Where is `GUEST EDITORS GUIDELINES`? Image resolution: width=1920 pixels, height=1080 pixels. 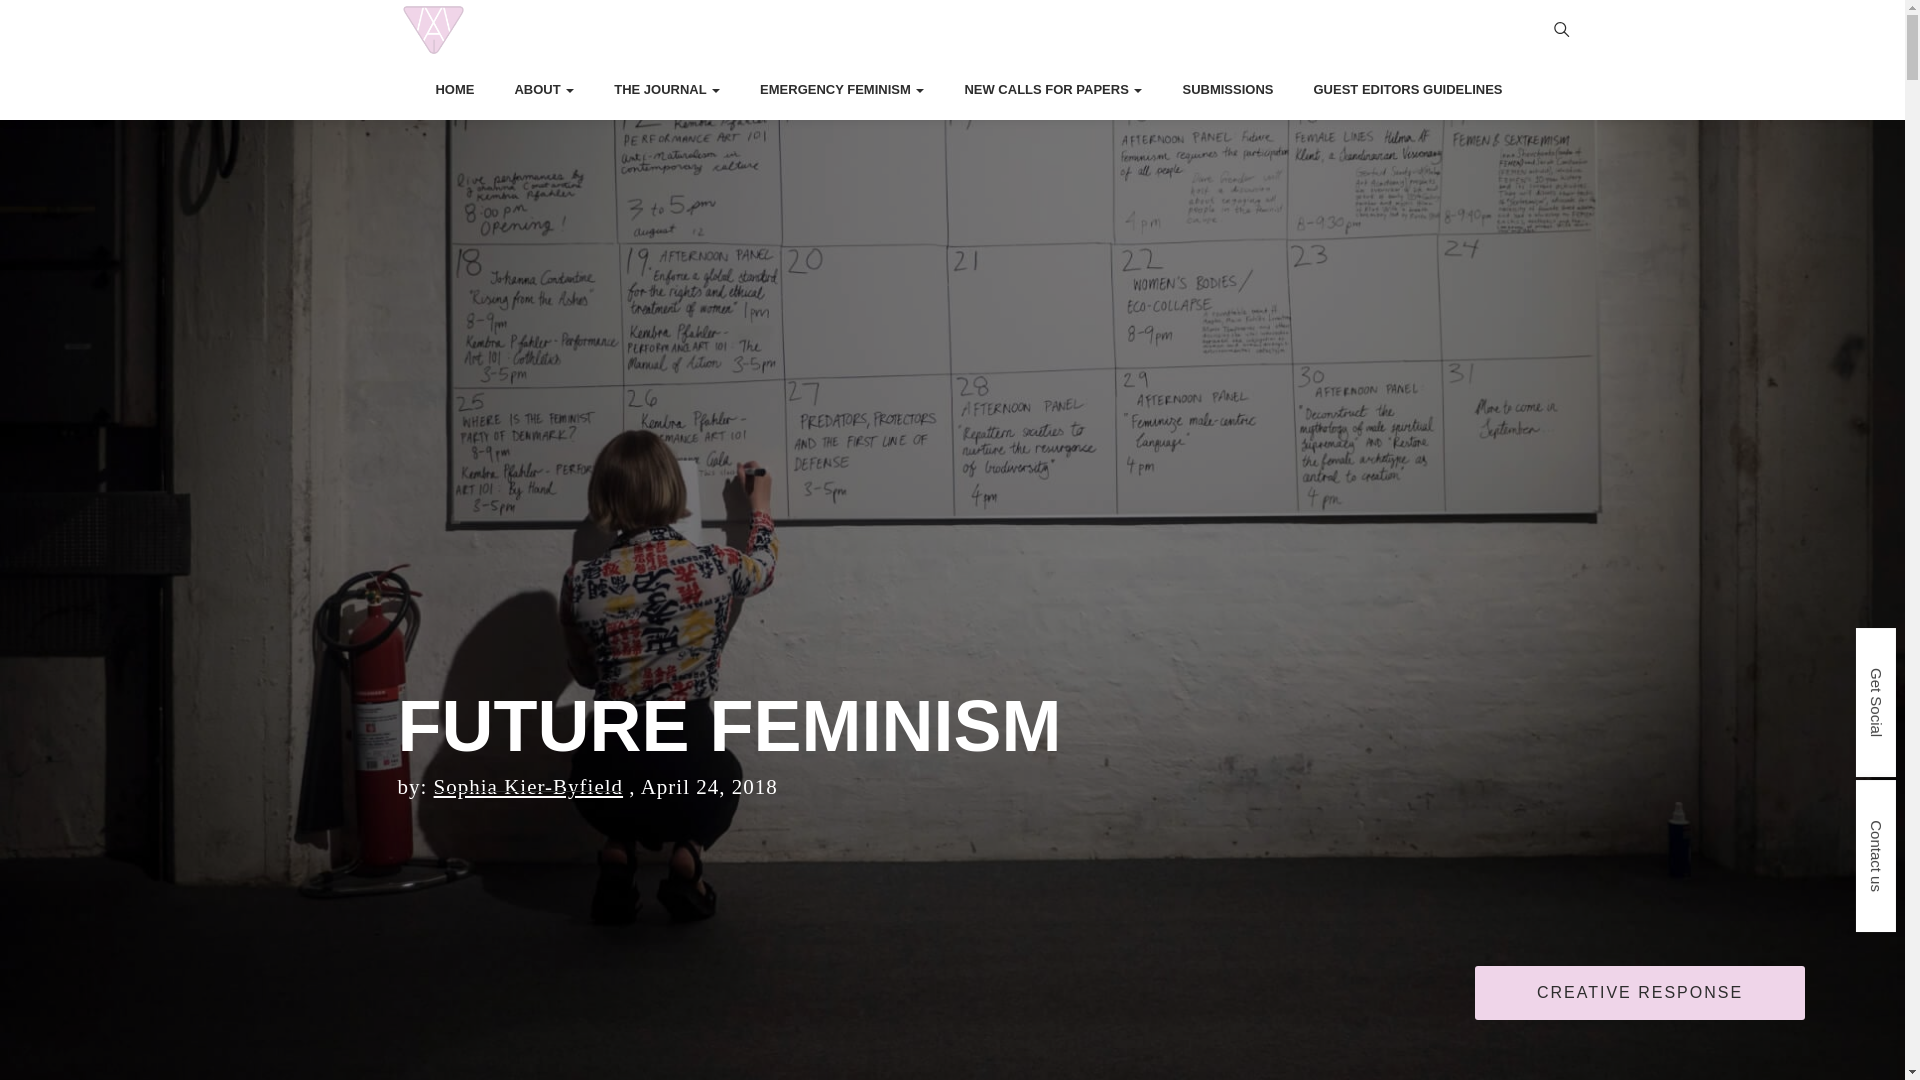 GUEST EDITORS GUIDELINES is located at coordinates (1407, 90).